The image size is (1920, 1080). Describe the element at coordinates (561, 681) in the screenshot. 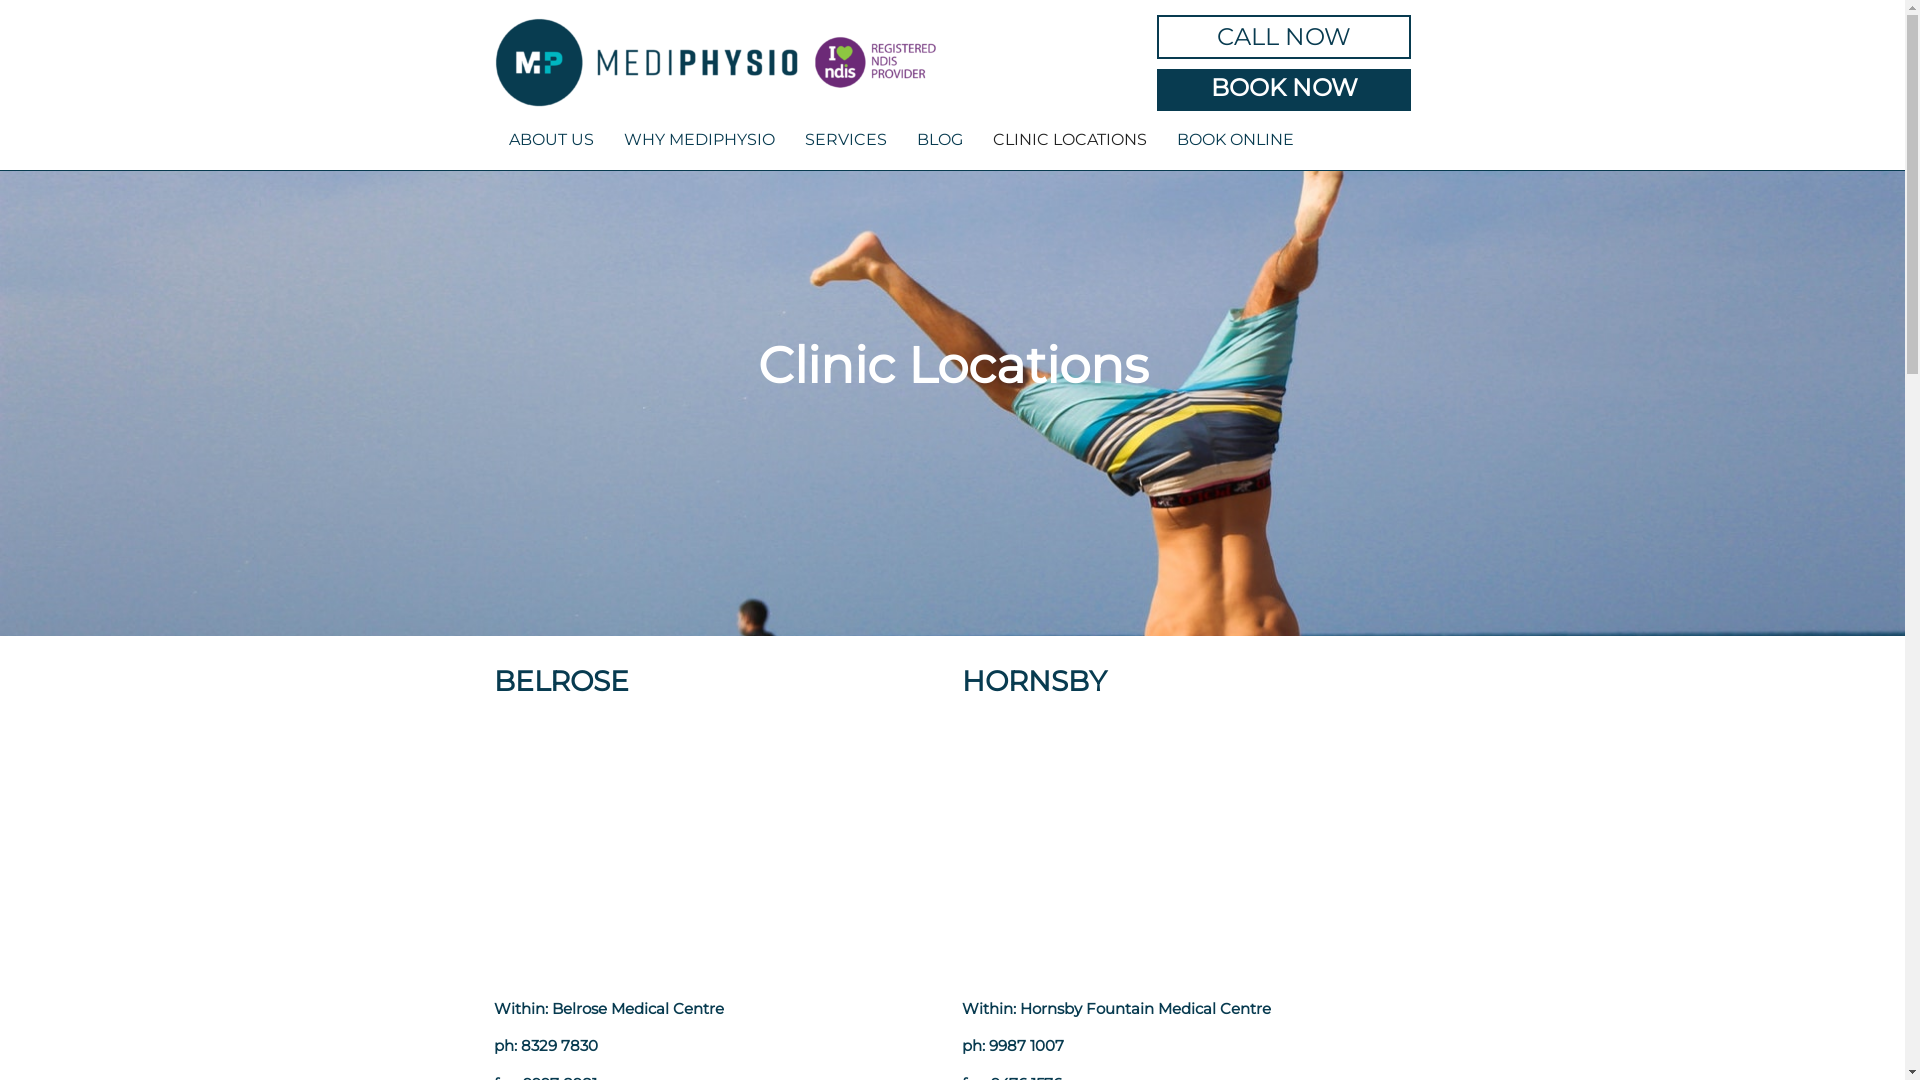

I see `BELROSE` at that location.